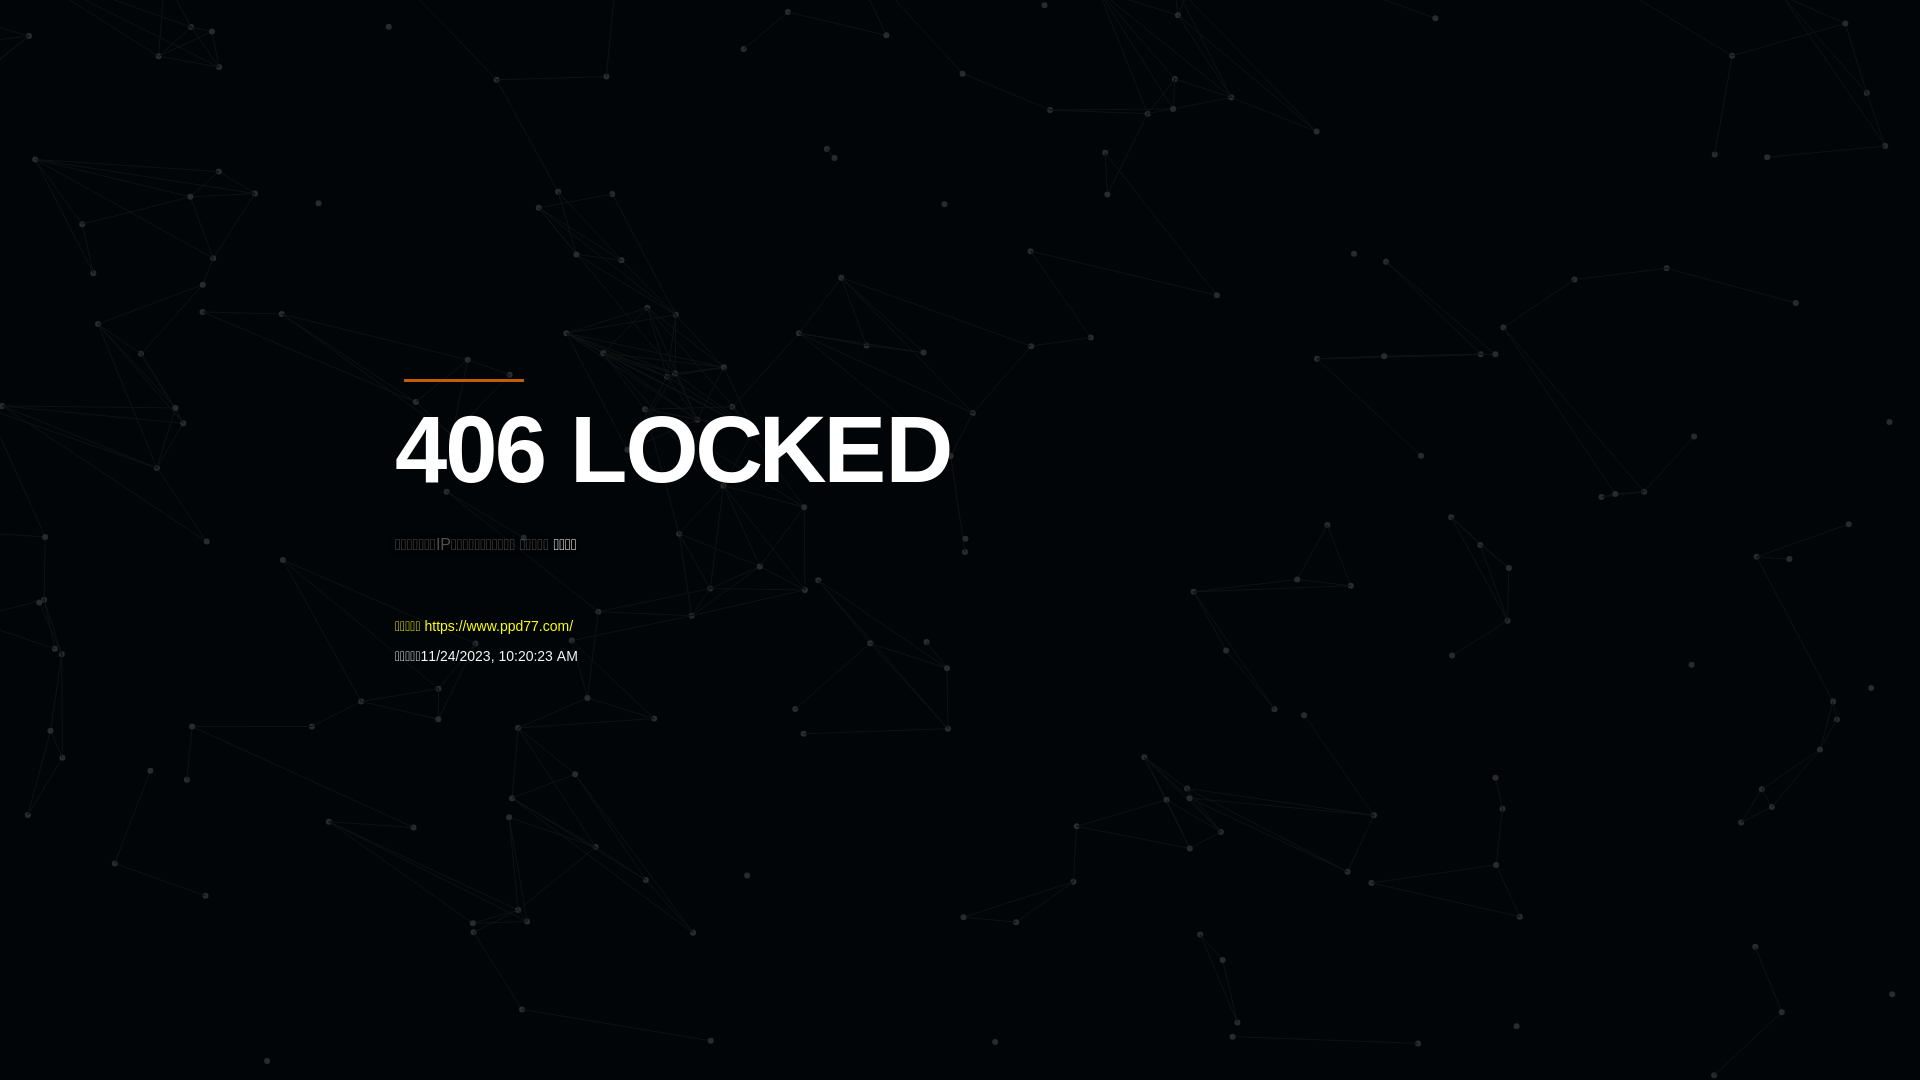 The height and width of the screenshot is (1080, 1920). Describe the element at coordinates (542, 114) in the screenshot. I see `Quatro` at that location.